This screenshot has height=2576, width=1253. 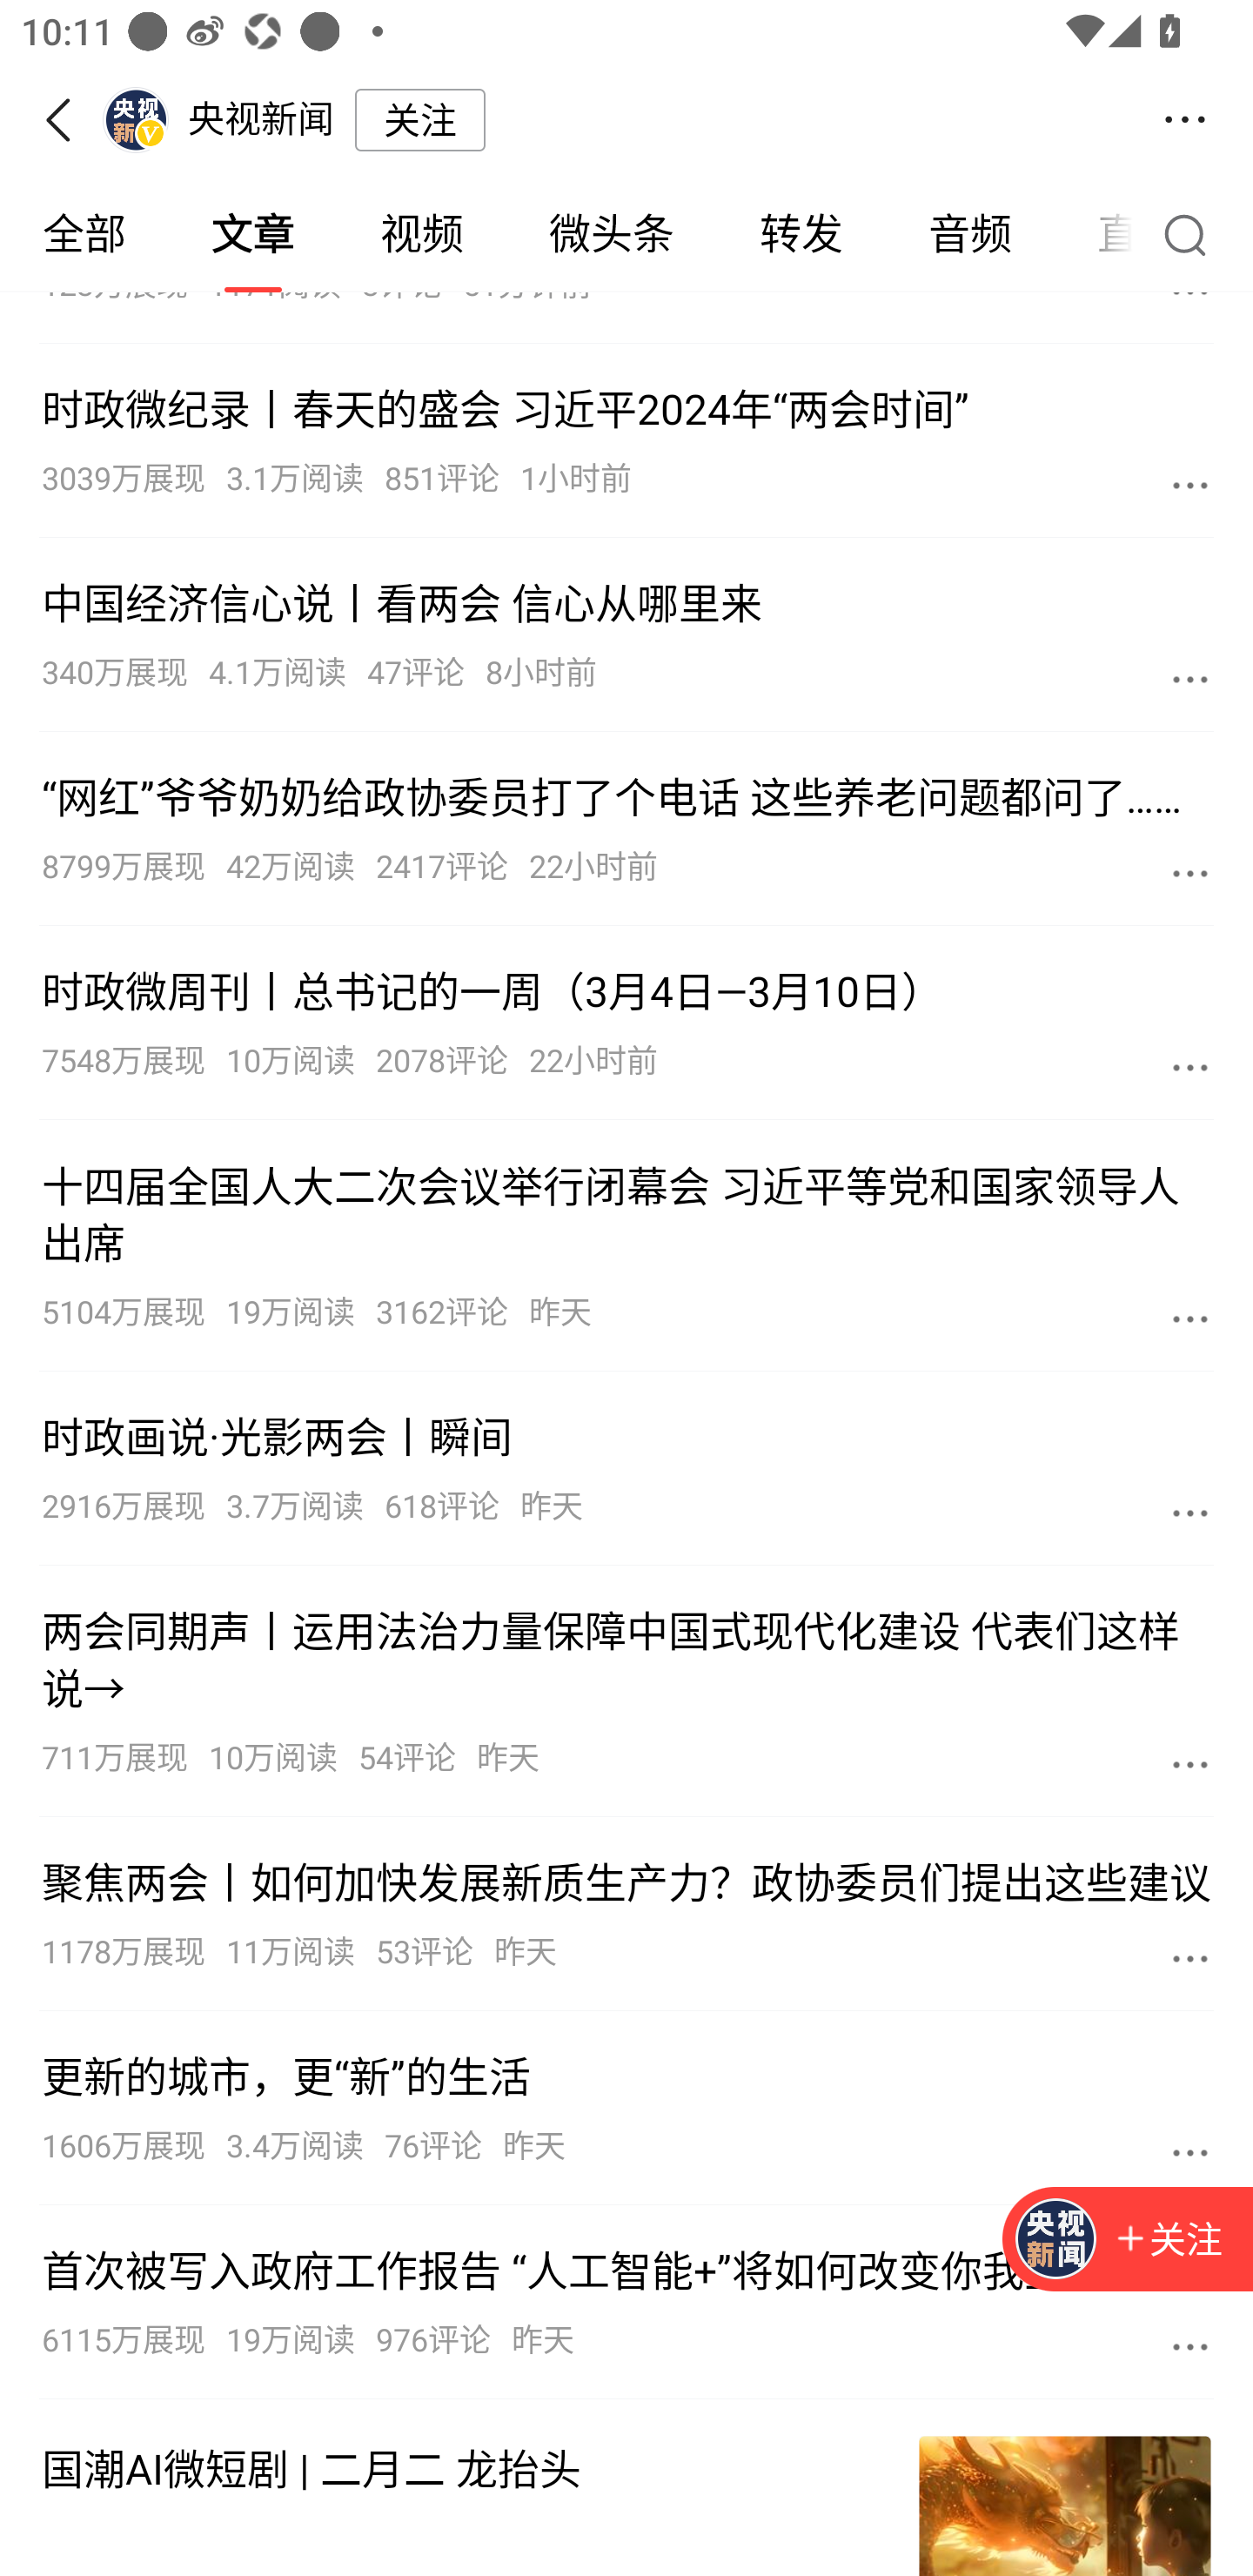 I want to click on 更多, so click(x=1190, y=1066).